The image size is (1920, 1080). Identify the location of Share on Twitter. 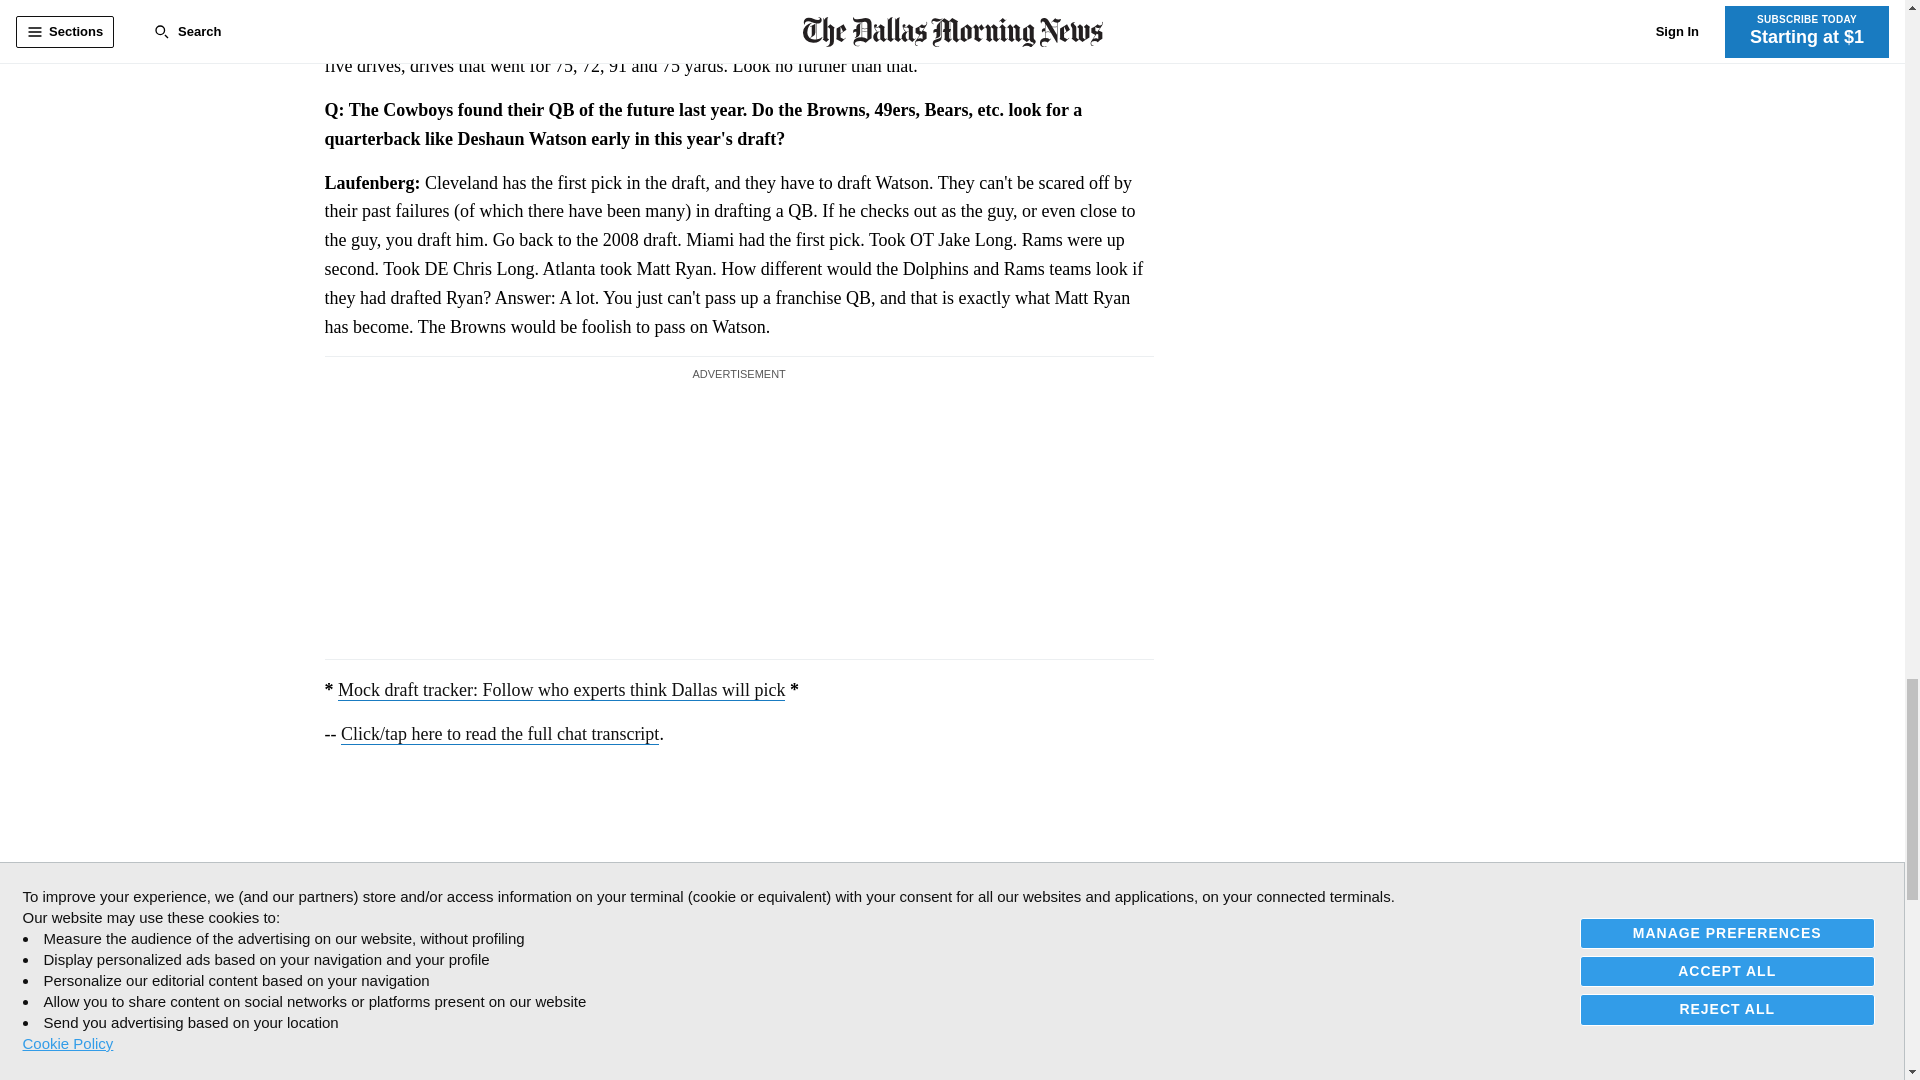
(382, 972).